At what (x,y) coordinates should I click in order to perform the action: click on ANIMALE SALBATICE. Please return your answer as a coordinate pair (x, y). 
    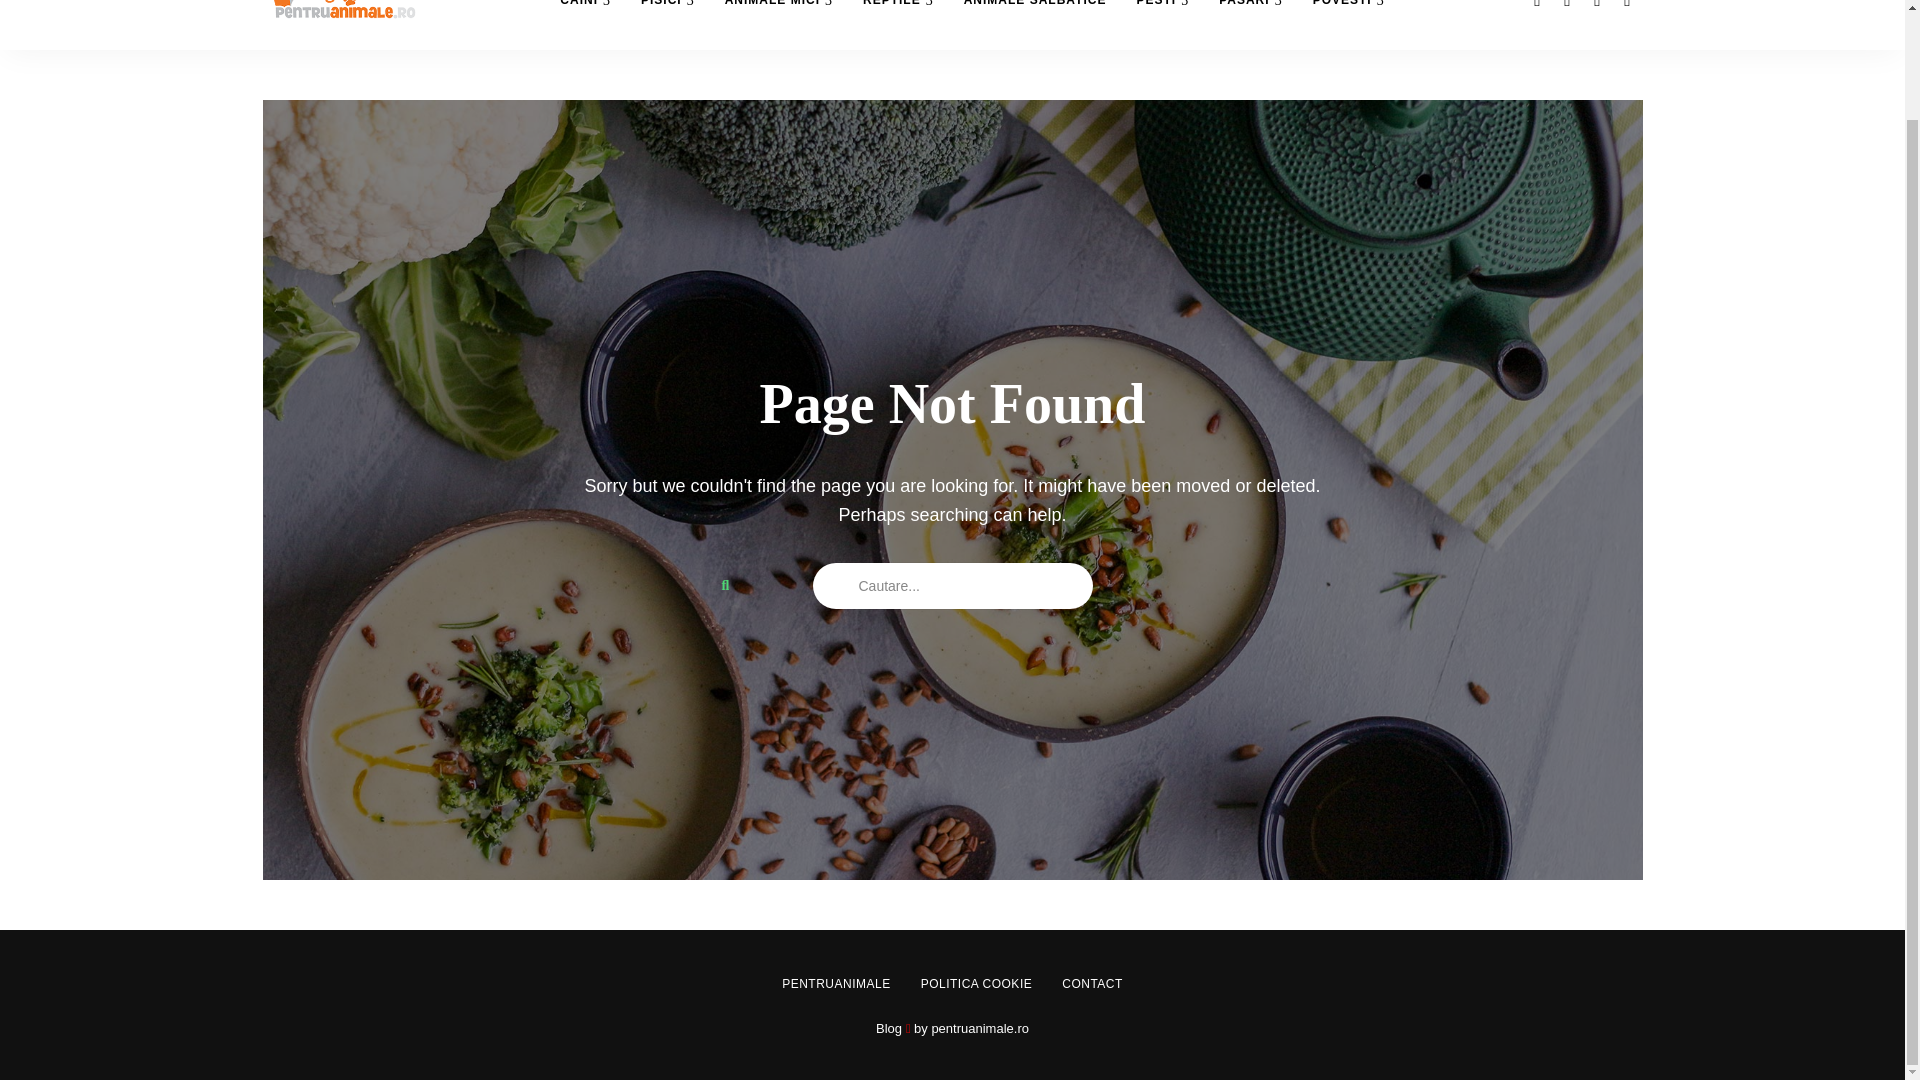
    Looking at the image, I should click on (1034, 24).